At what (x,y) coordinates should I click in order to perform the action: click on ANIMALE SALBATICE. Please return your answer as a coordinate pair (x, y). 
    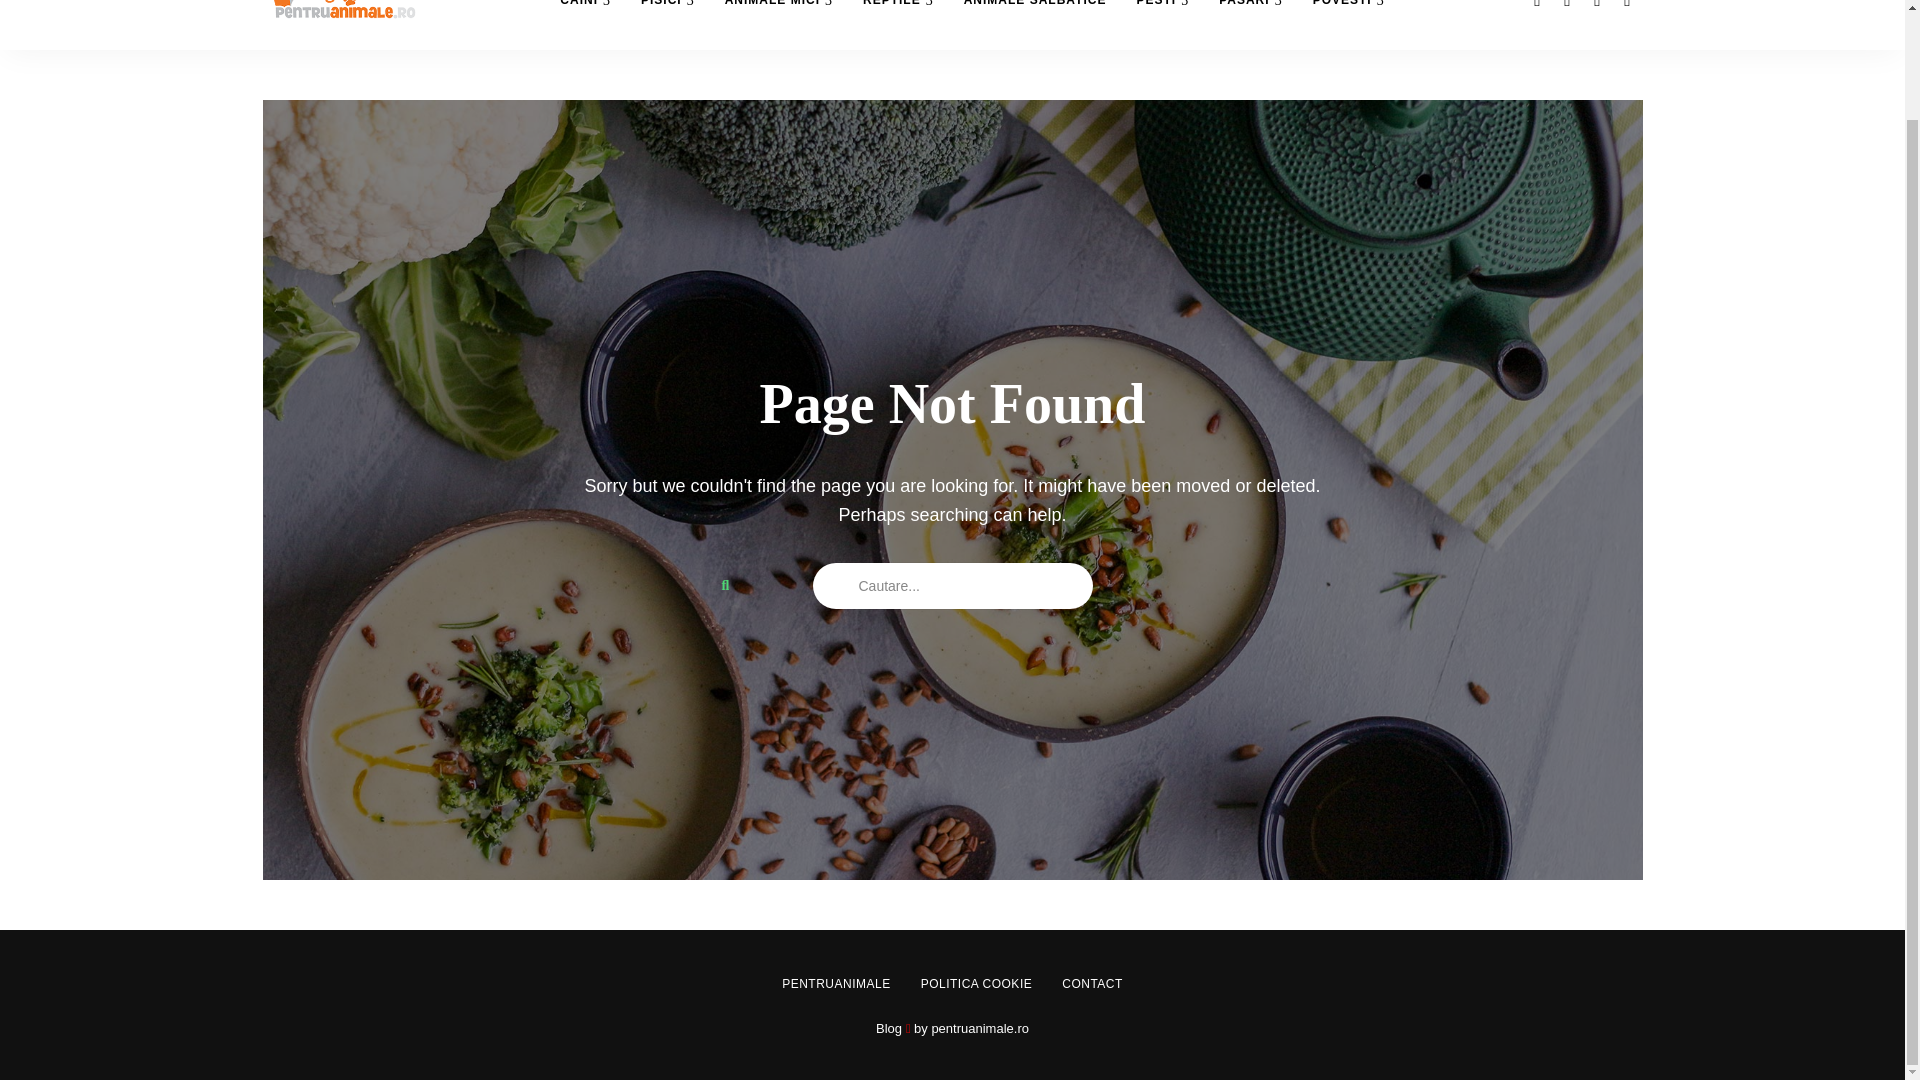
    Looking at the image, I should click on (1034, 24).